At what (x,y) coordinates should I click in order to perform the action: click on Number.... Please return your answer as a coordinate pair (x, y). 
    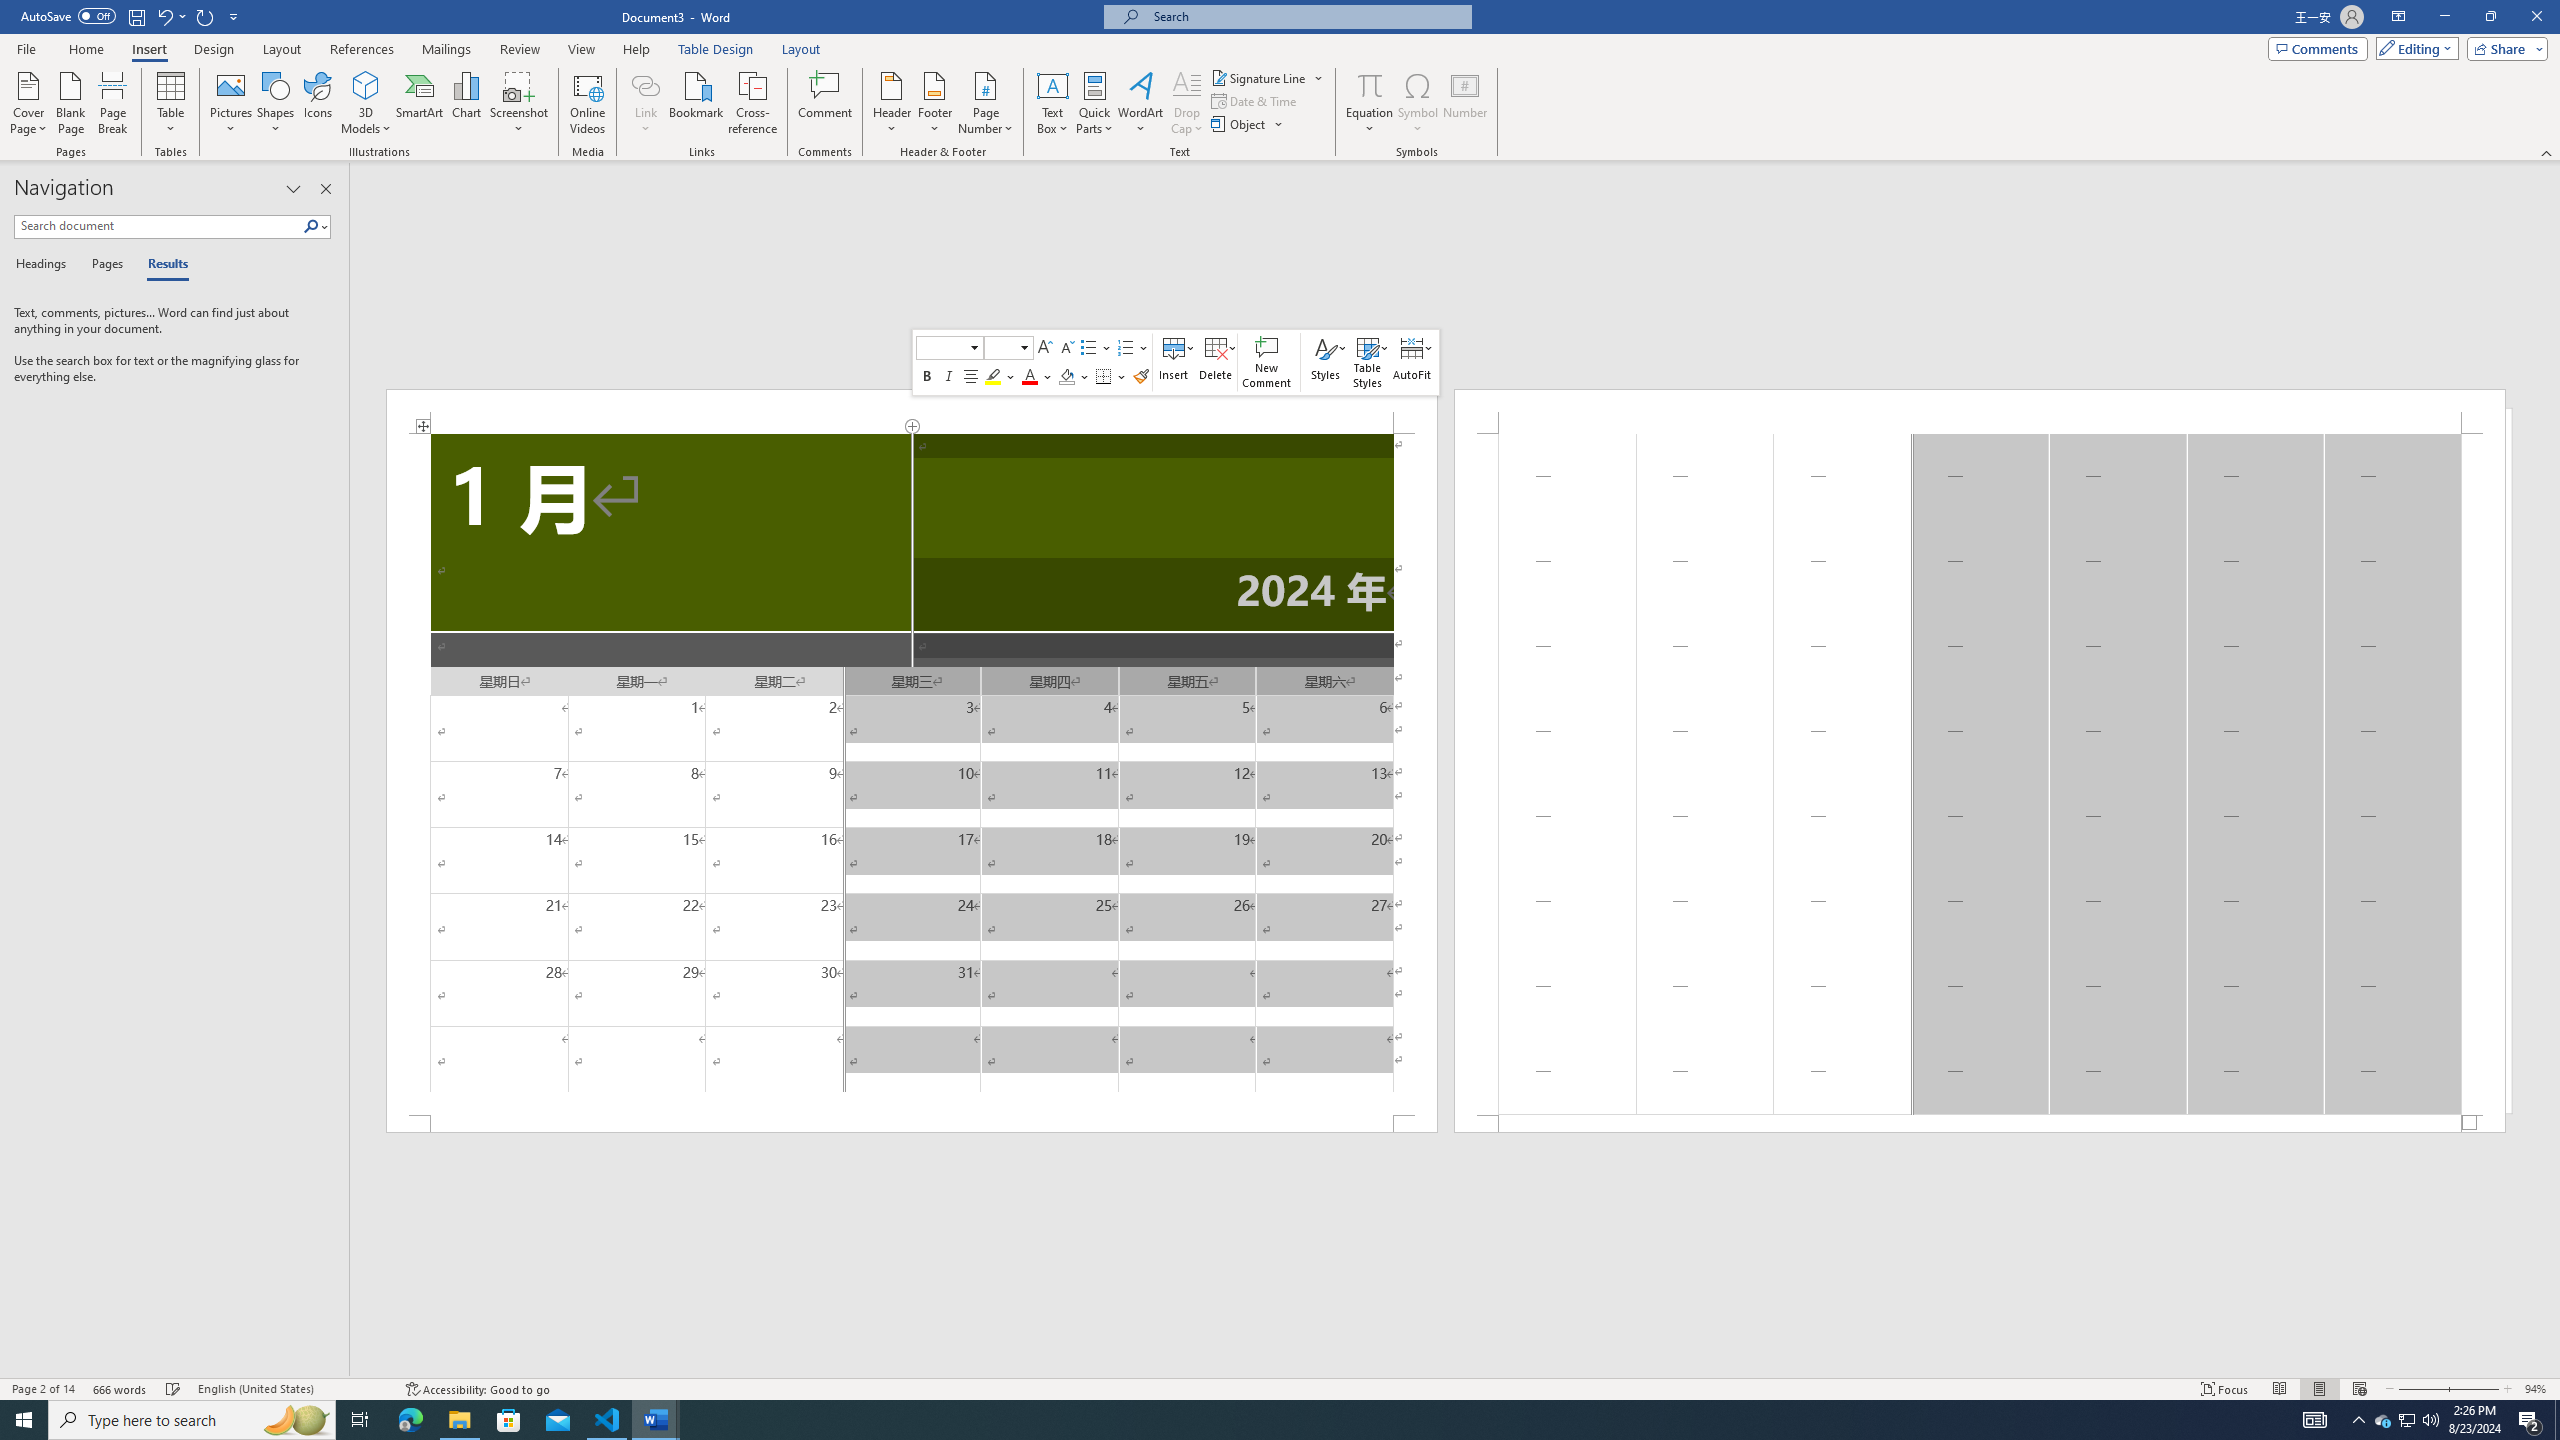
    Looking at the image, I should click on (1465, 103).